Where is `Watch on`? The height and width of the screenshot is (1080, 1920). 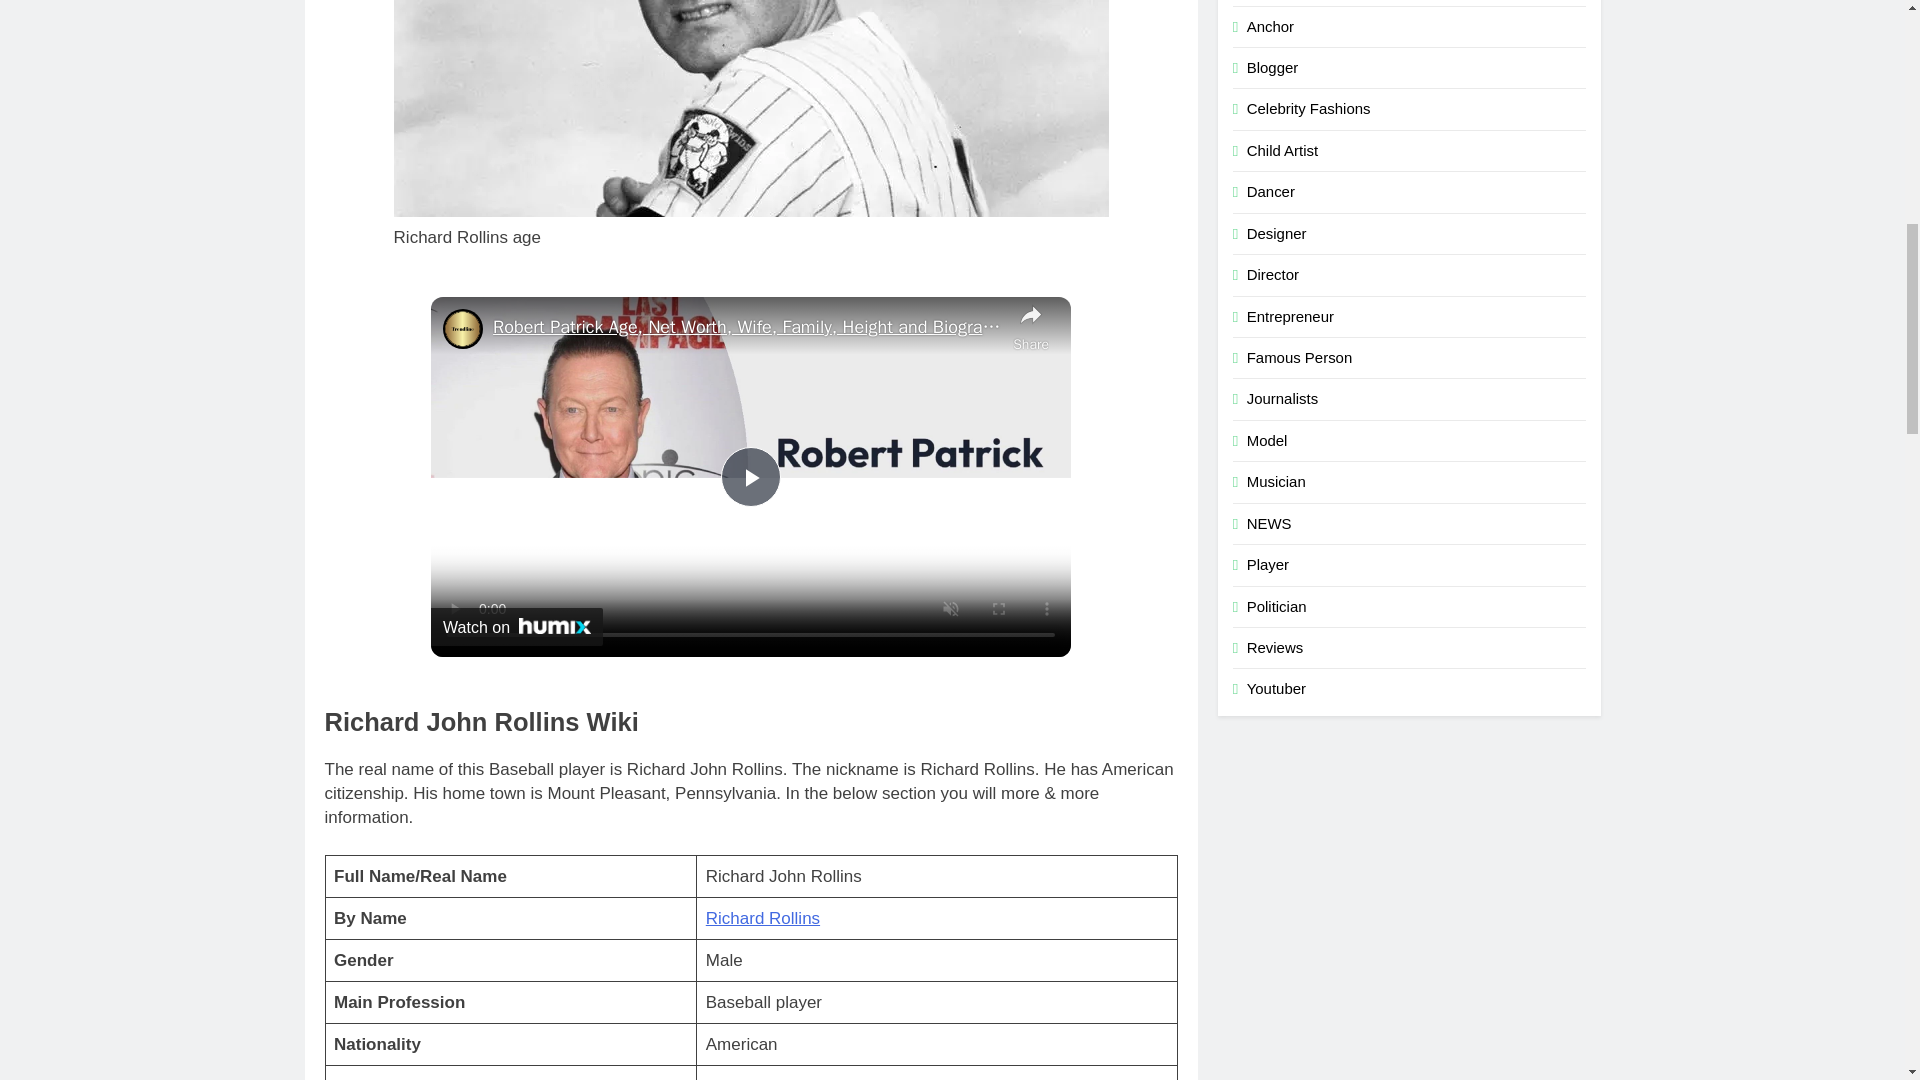
Watch on is located at coordinates (516, 626).